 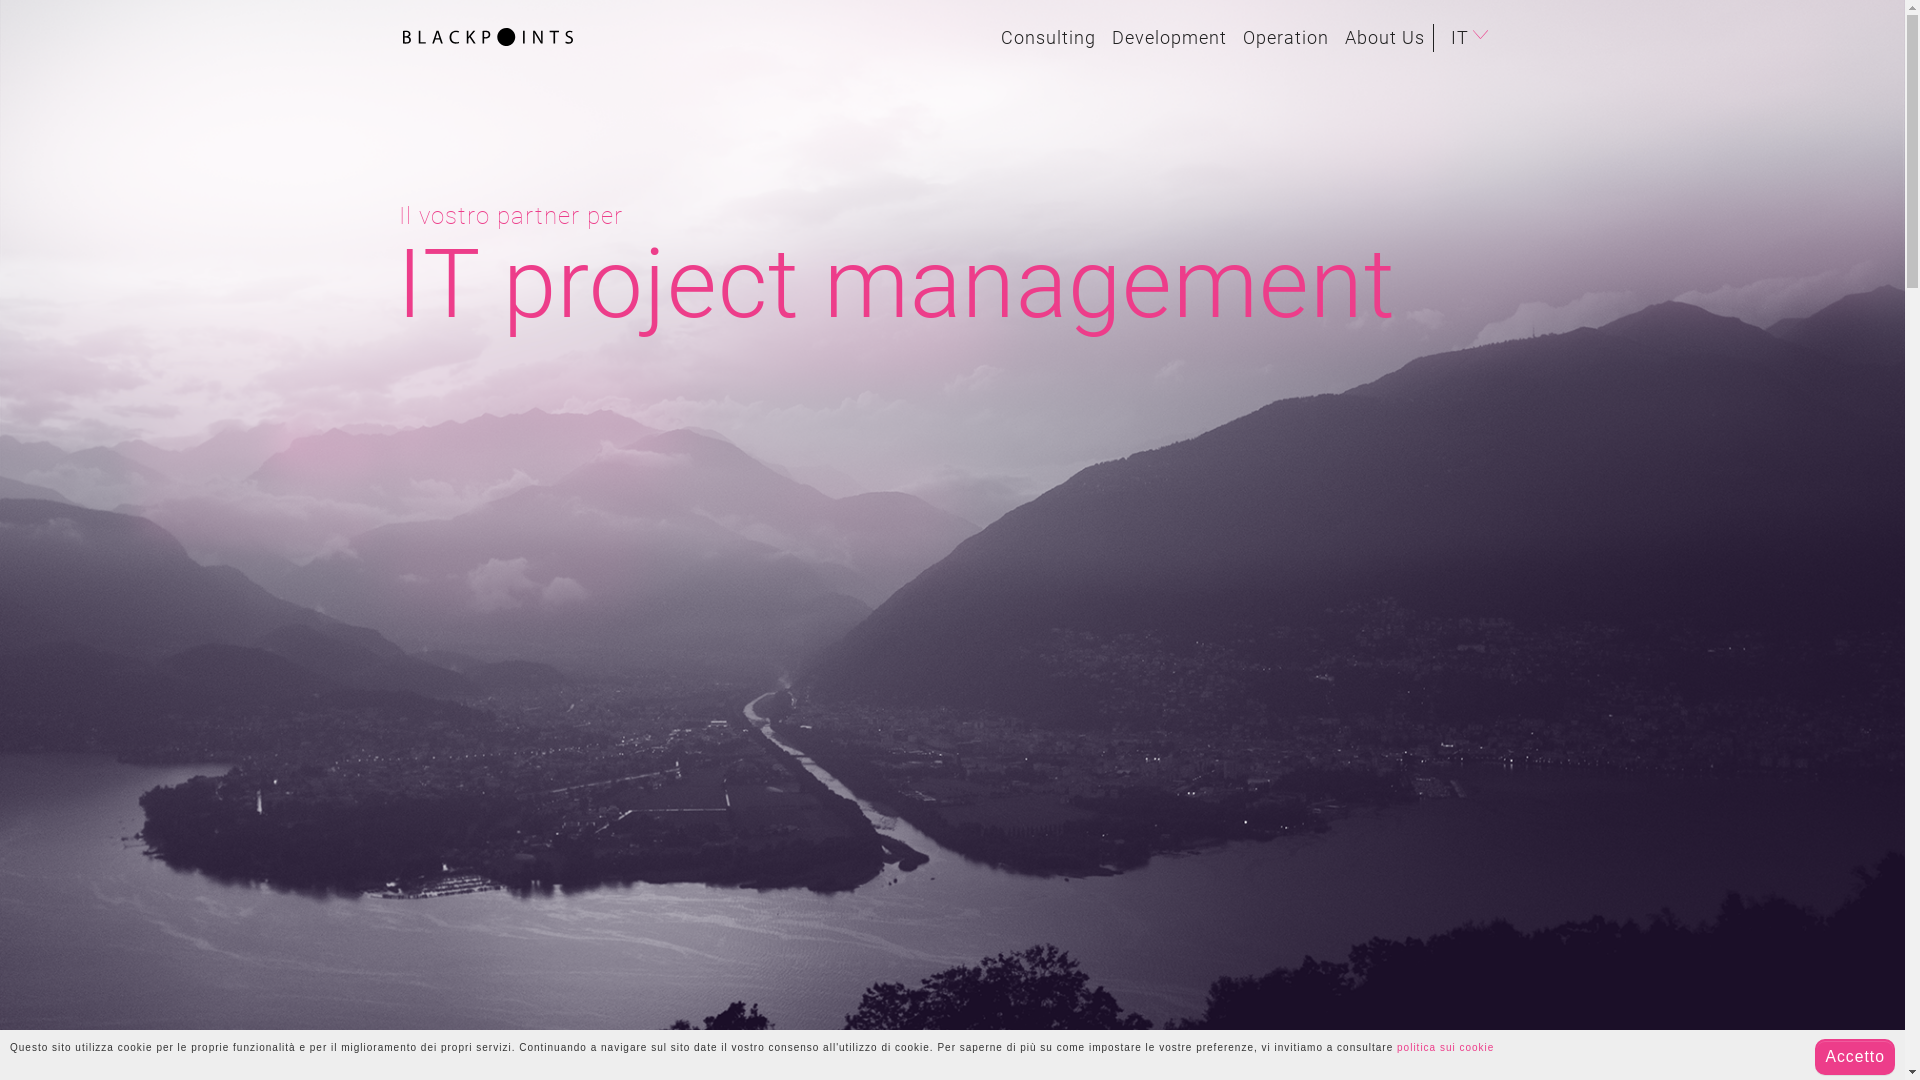 What do you see at coordinates (1384, 38) in the screenshot?
I see `About Us` at bounding box center [1384, 38].